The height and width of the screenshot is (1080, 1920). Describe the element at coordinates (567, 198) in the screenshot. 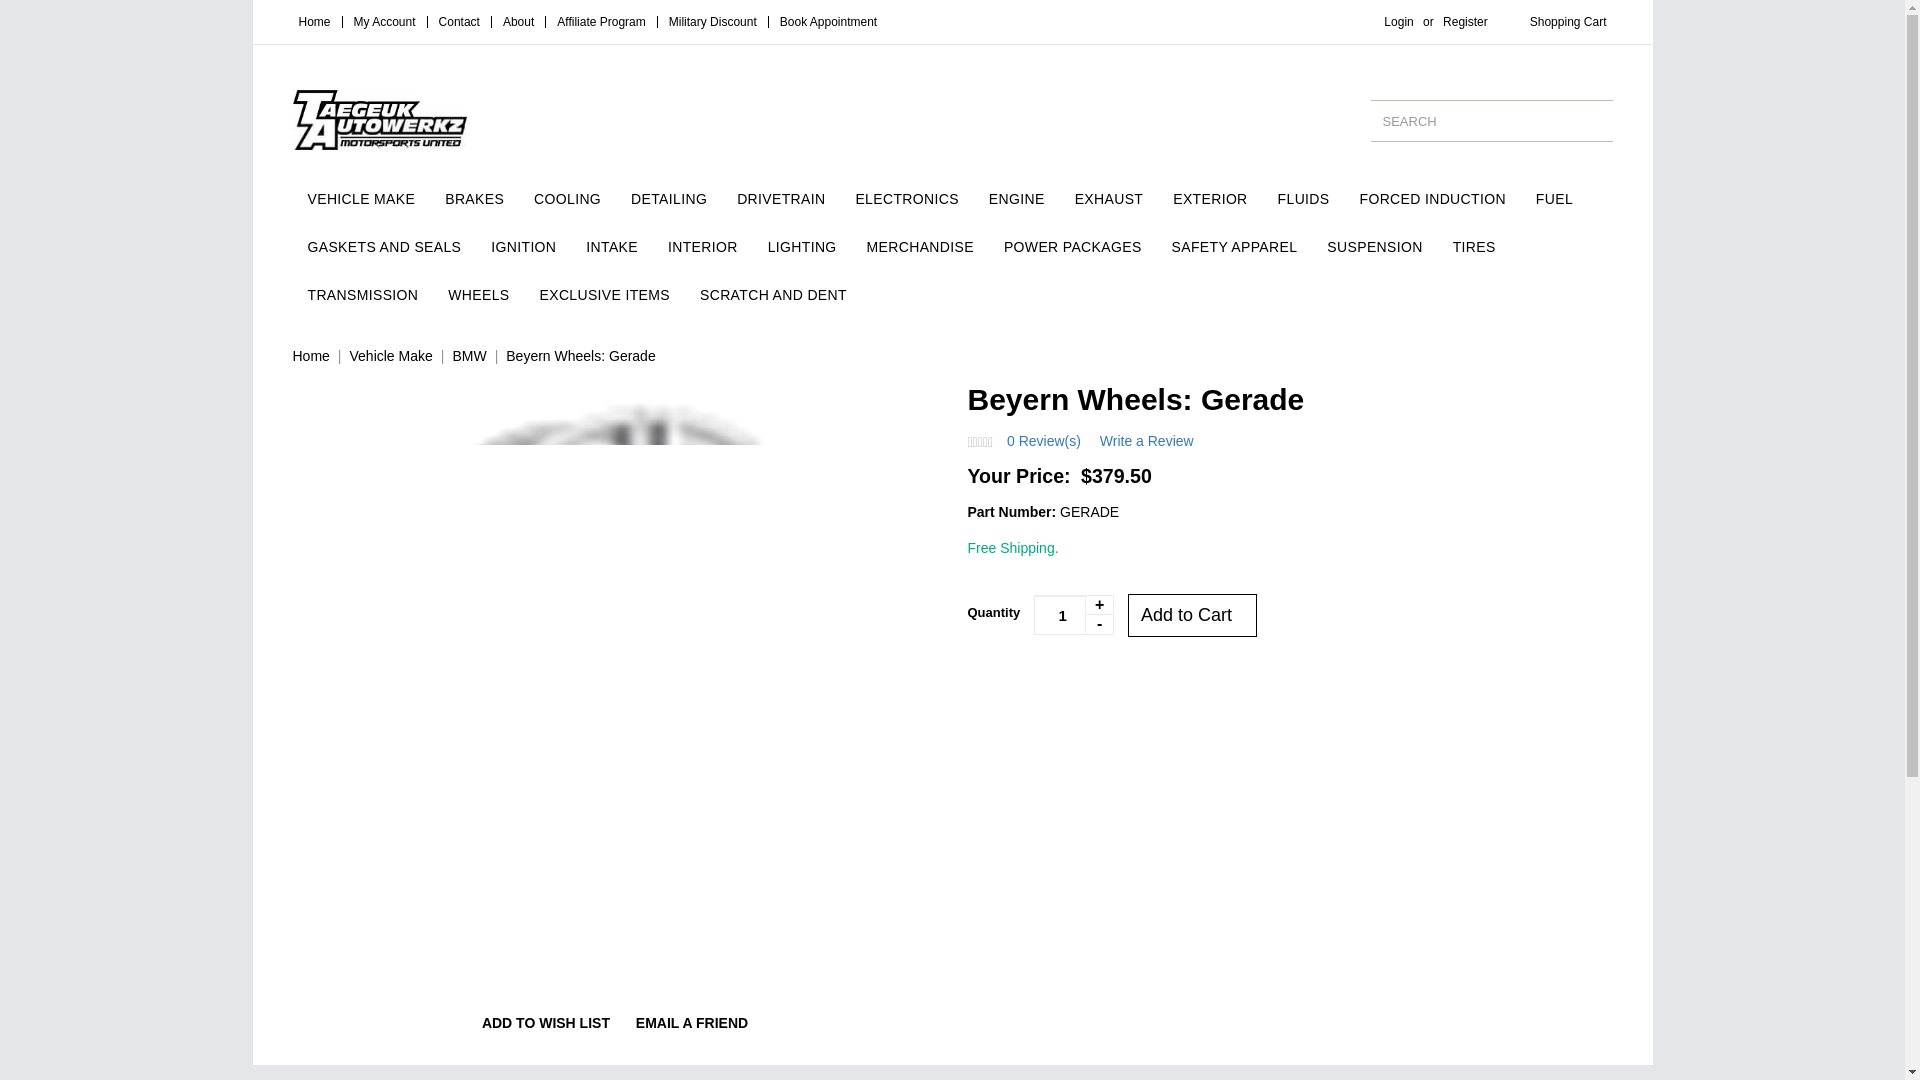

I see `COOLING` at that location.